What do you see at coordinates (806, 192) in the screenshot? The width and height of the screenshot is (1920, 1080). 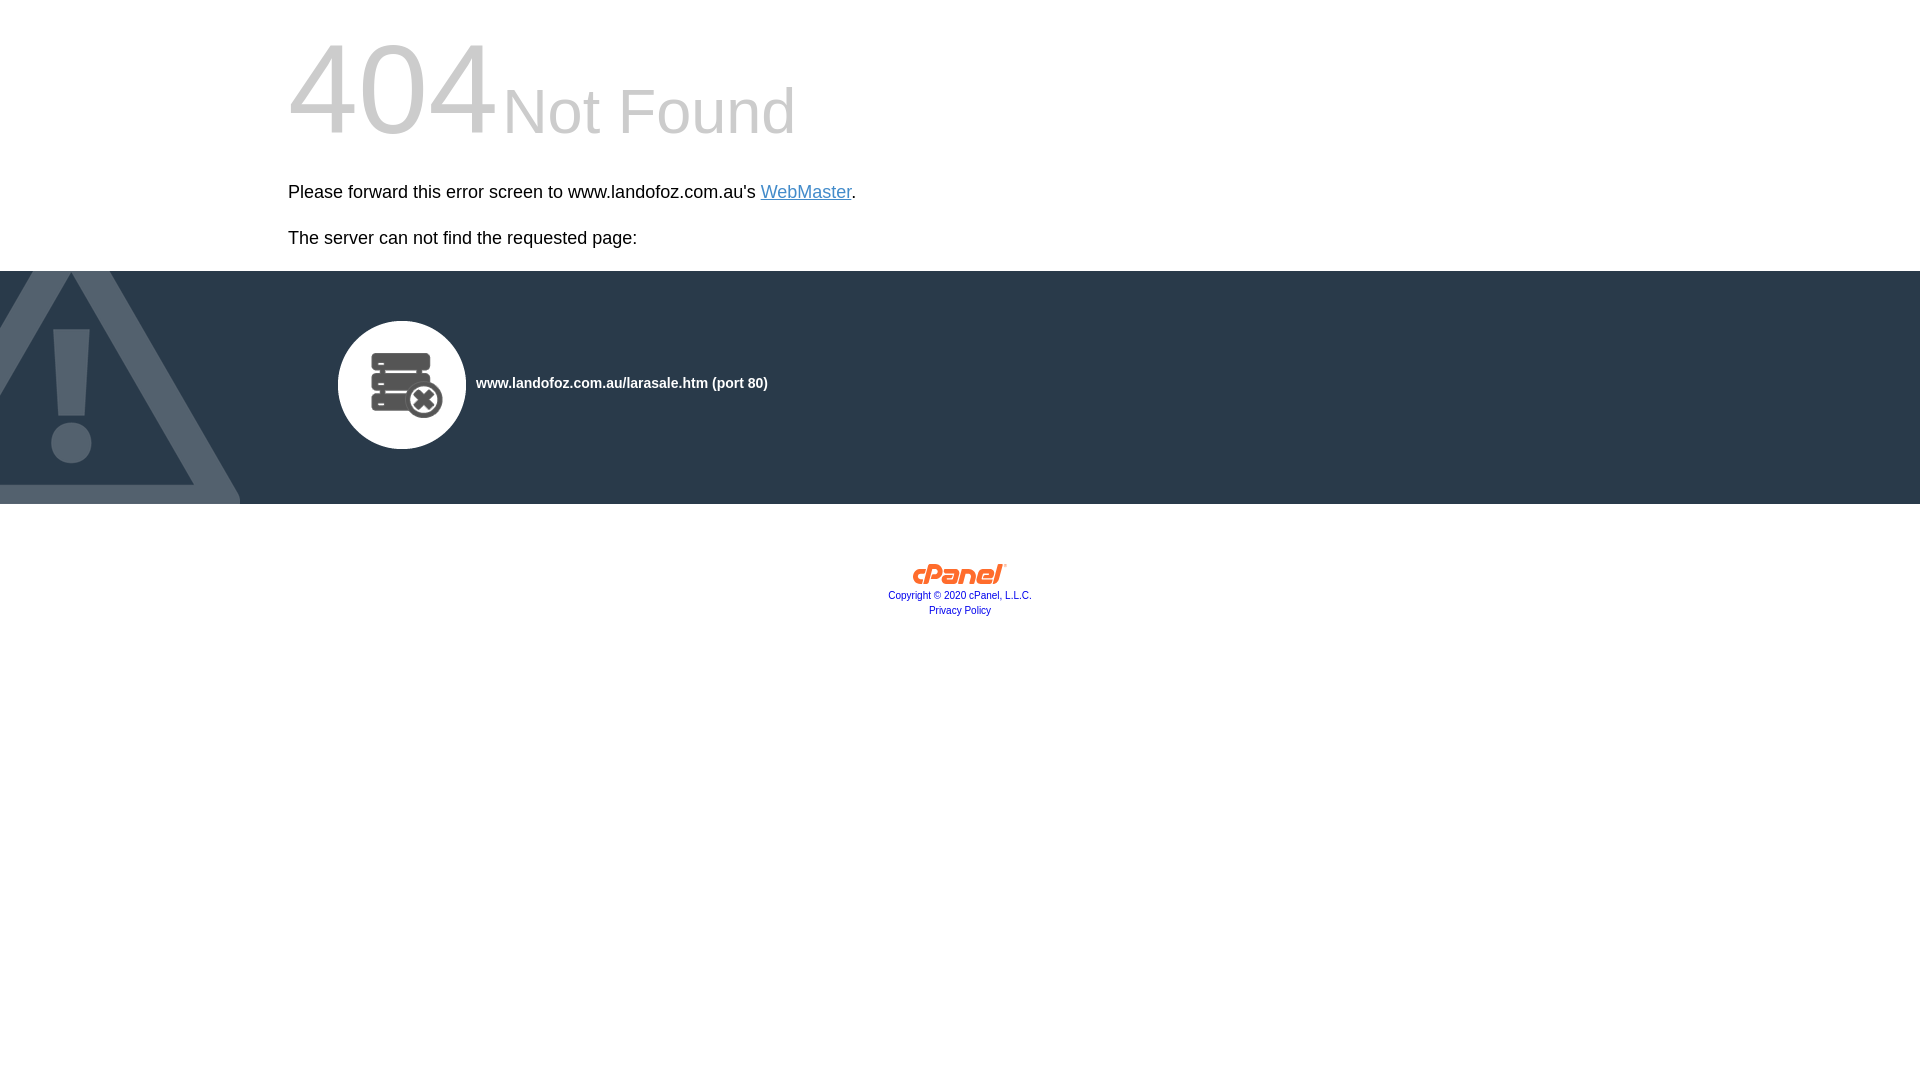 I see `WebMaster` at bounding box center [806, 192].